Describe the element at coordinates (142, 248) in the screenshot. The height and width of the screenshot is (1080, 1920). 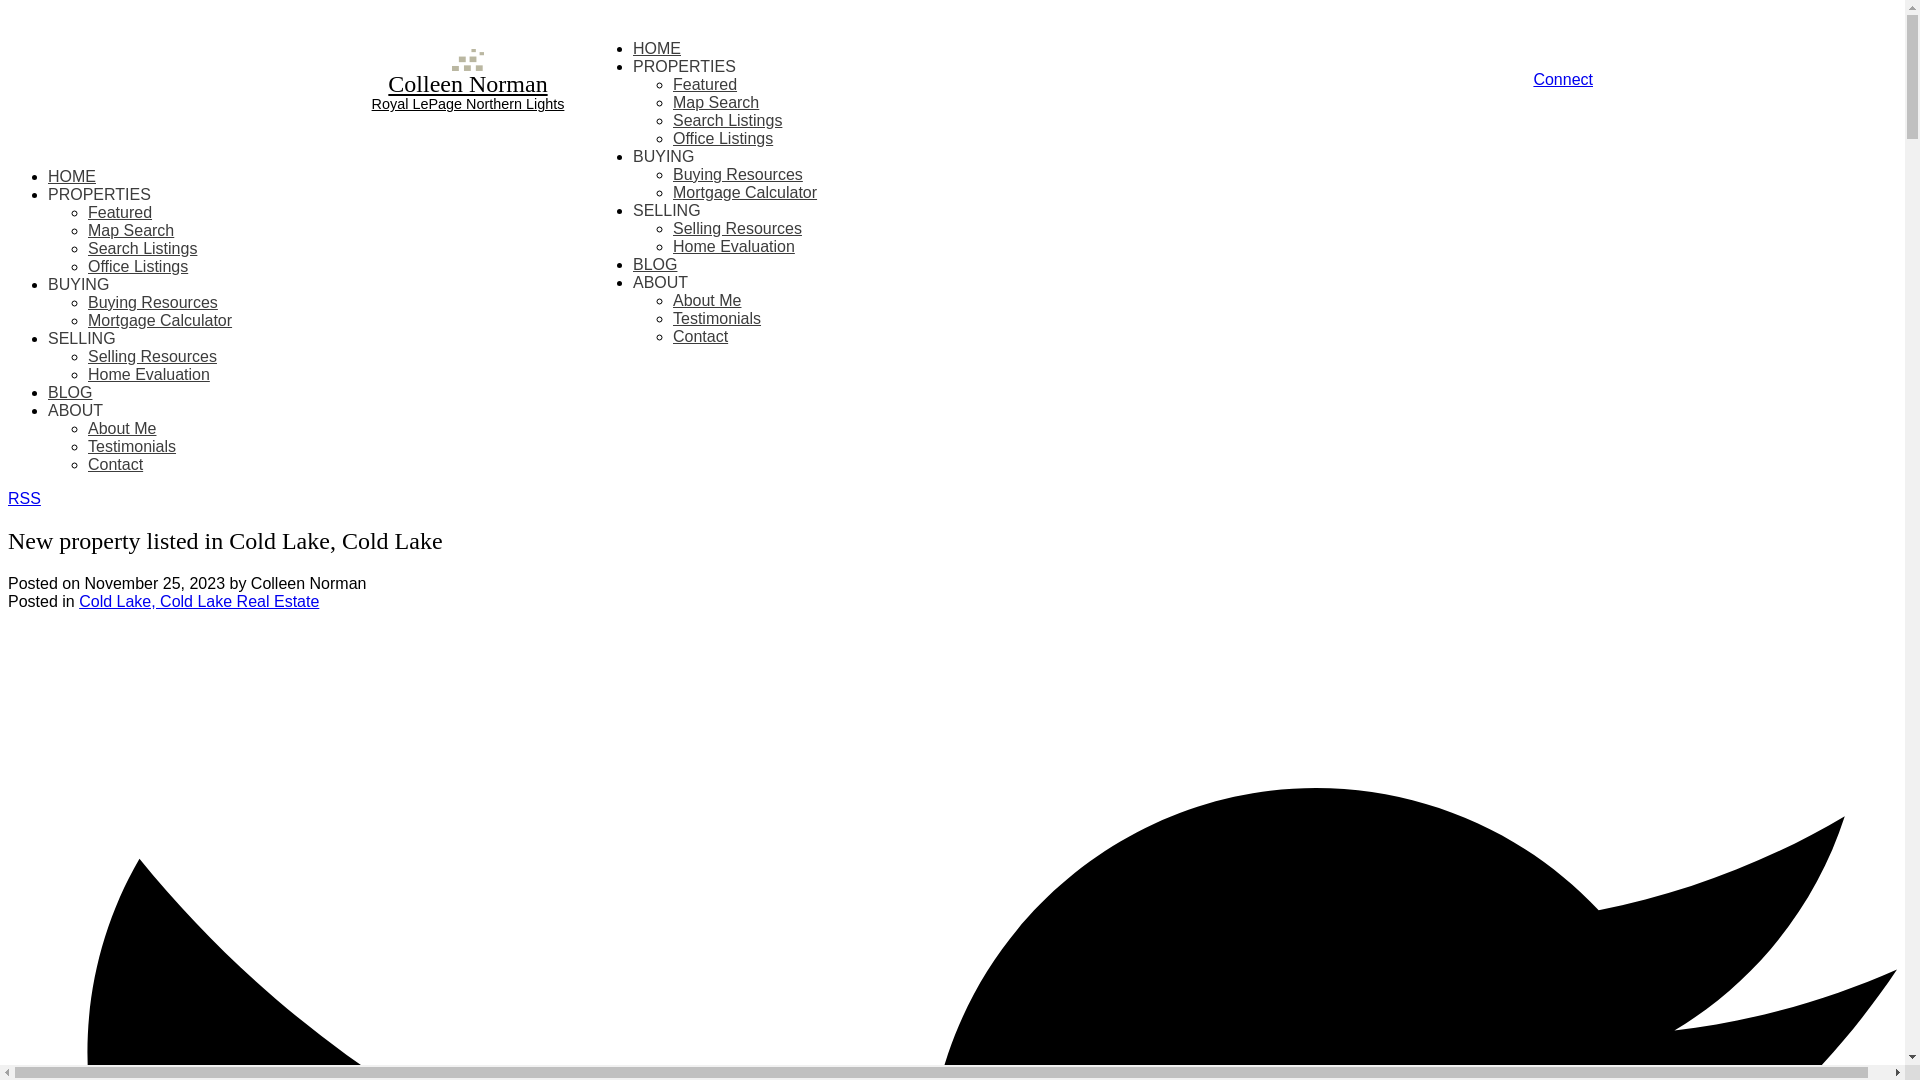
I see `Search Listings` at that location.